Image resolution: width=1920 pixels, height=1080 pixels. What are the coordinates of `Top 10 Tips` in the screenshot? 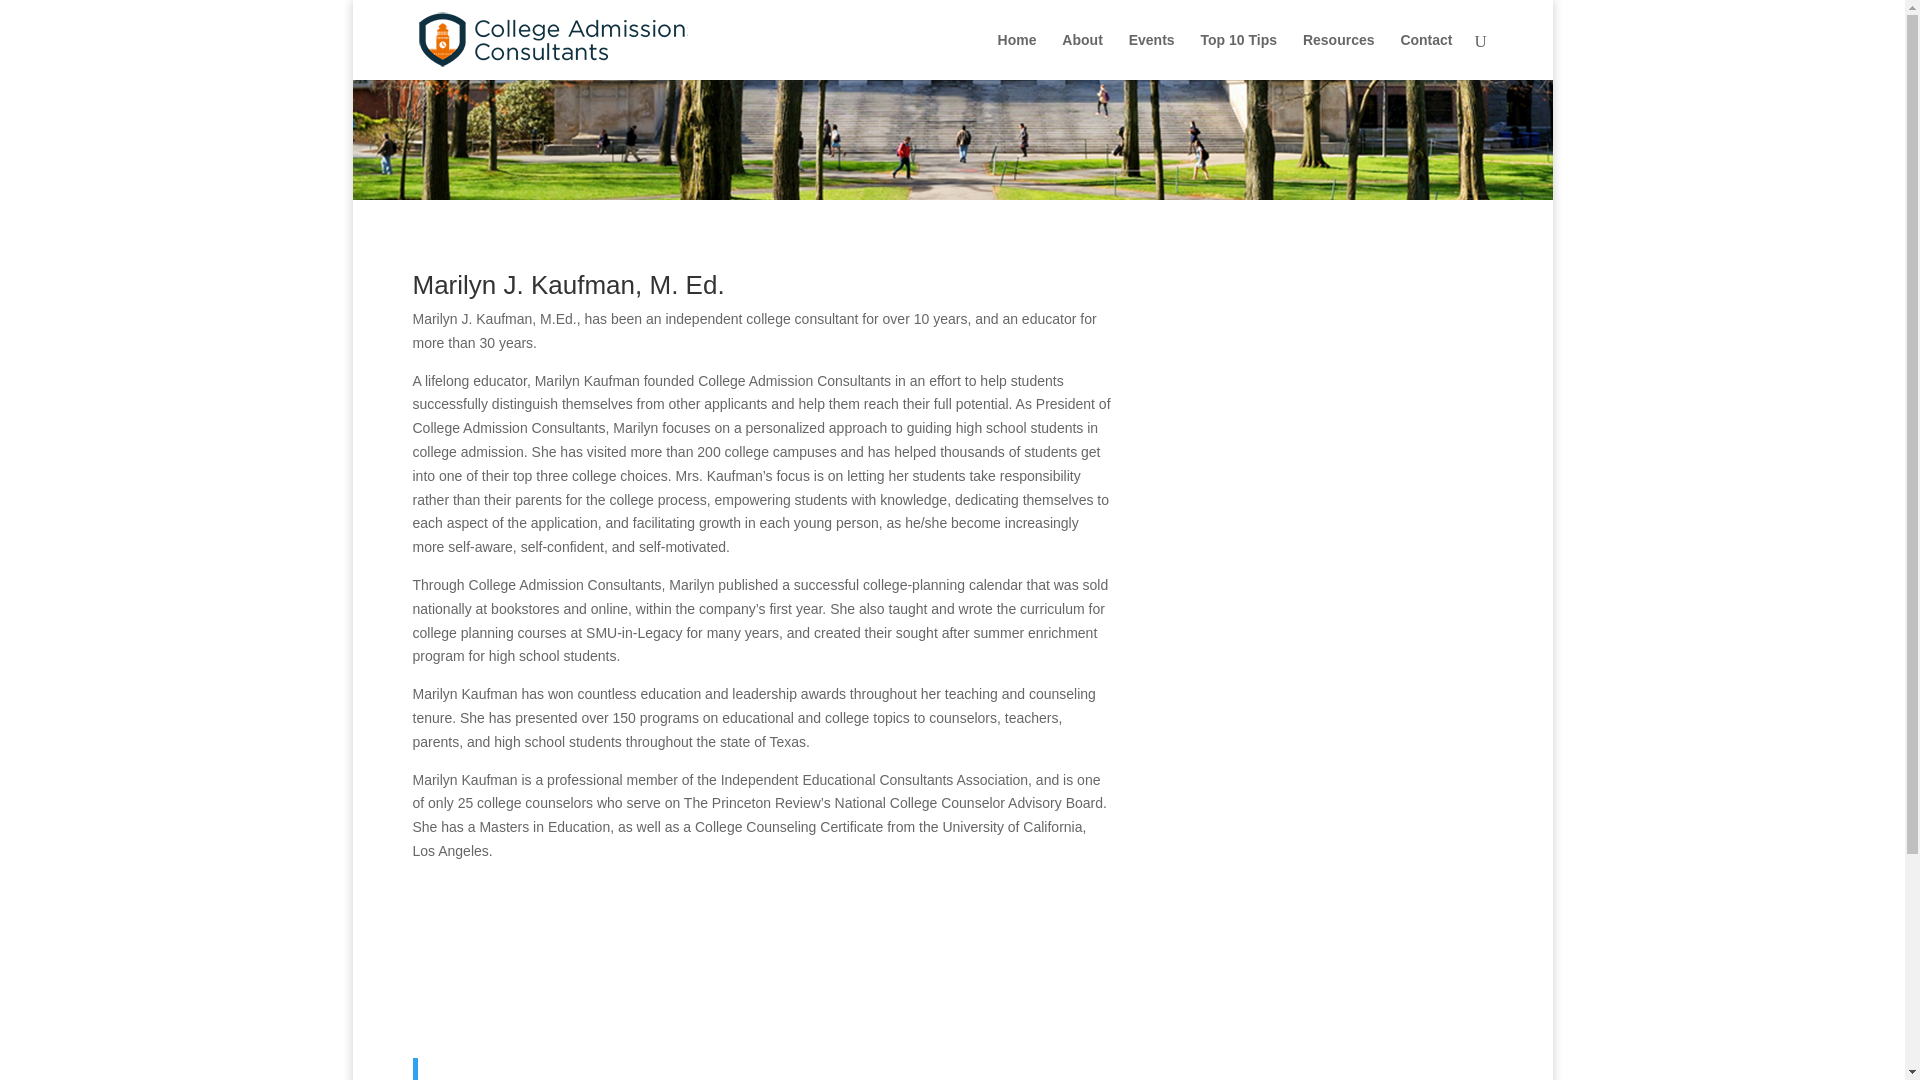 It's located at (1238, 56).